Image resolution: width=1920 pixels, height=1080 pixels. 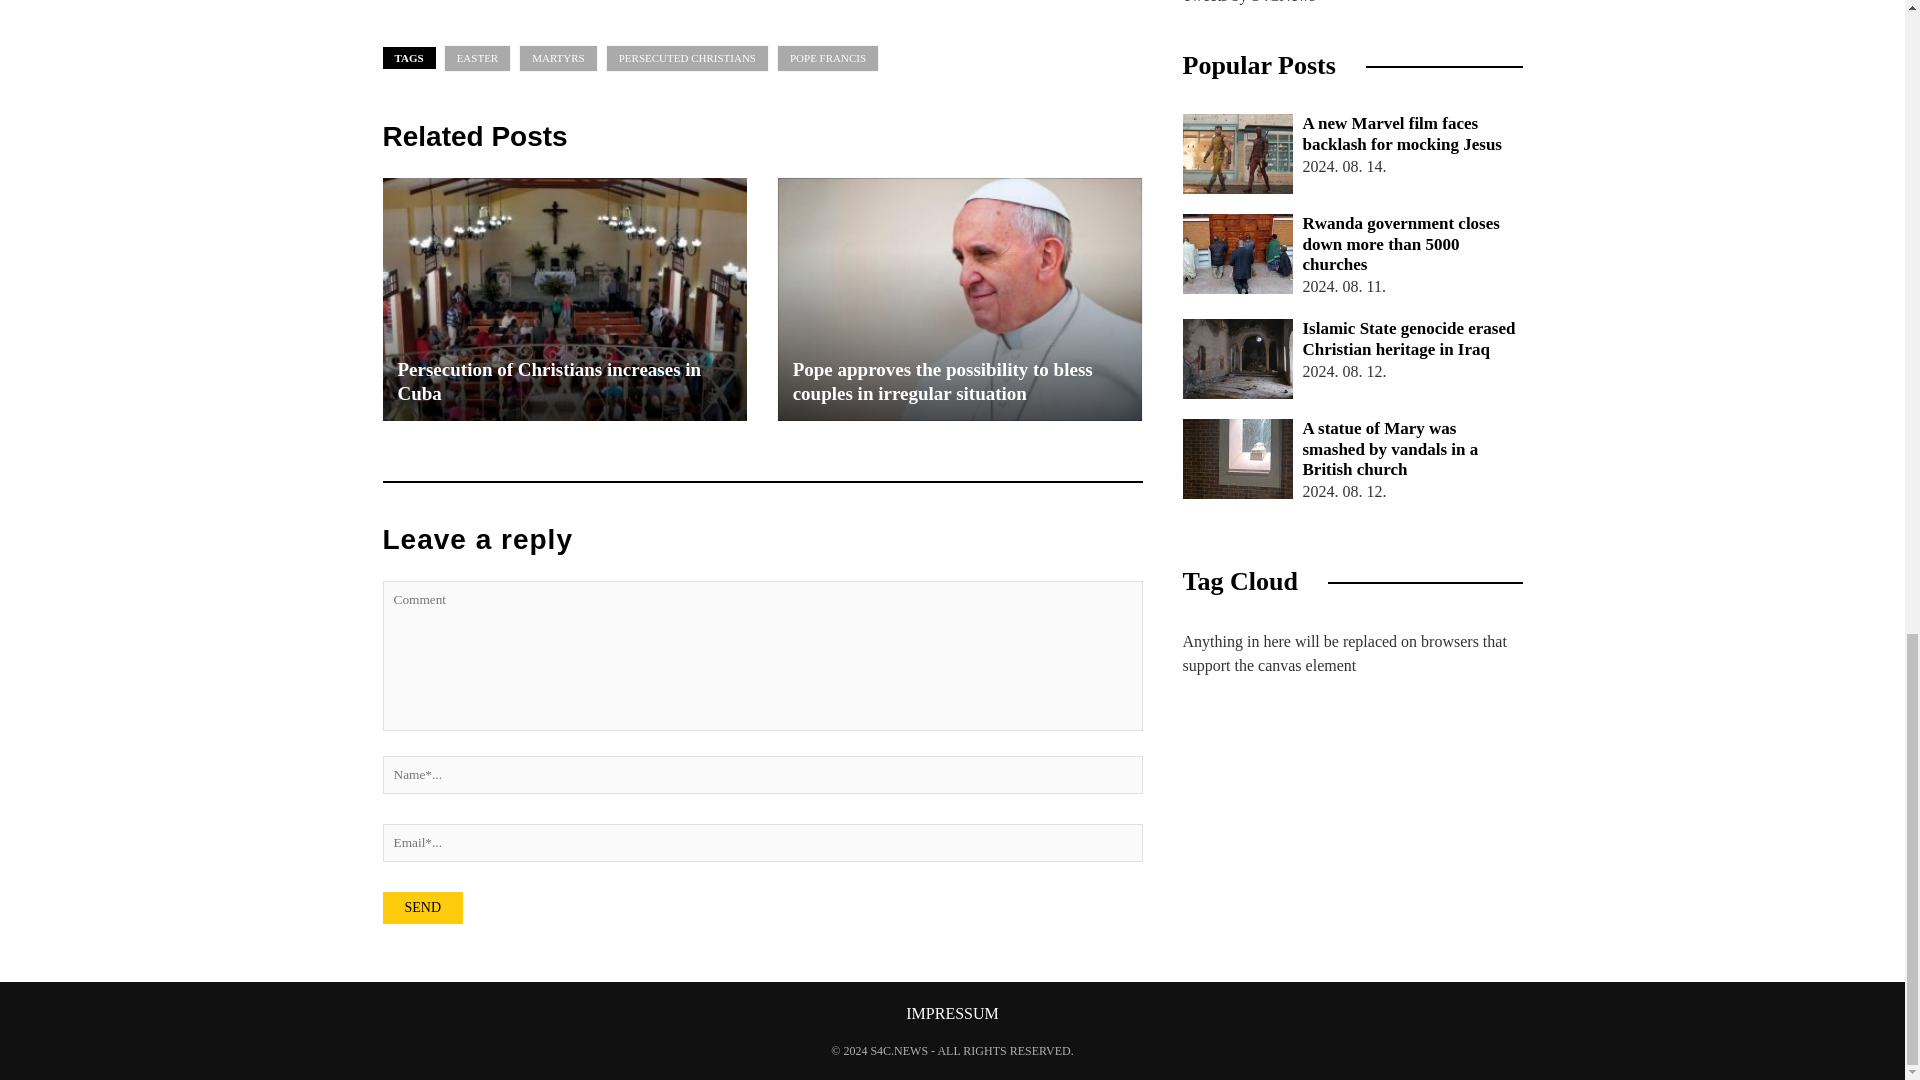 What do you see at coordinates (478, 58) in the screenshot?
I see `View all posts tagged Easter` at bounding box center [478, 58].